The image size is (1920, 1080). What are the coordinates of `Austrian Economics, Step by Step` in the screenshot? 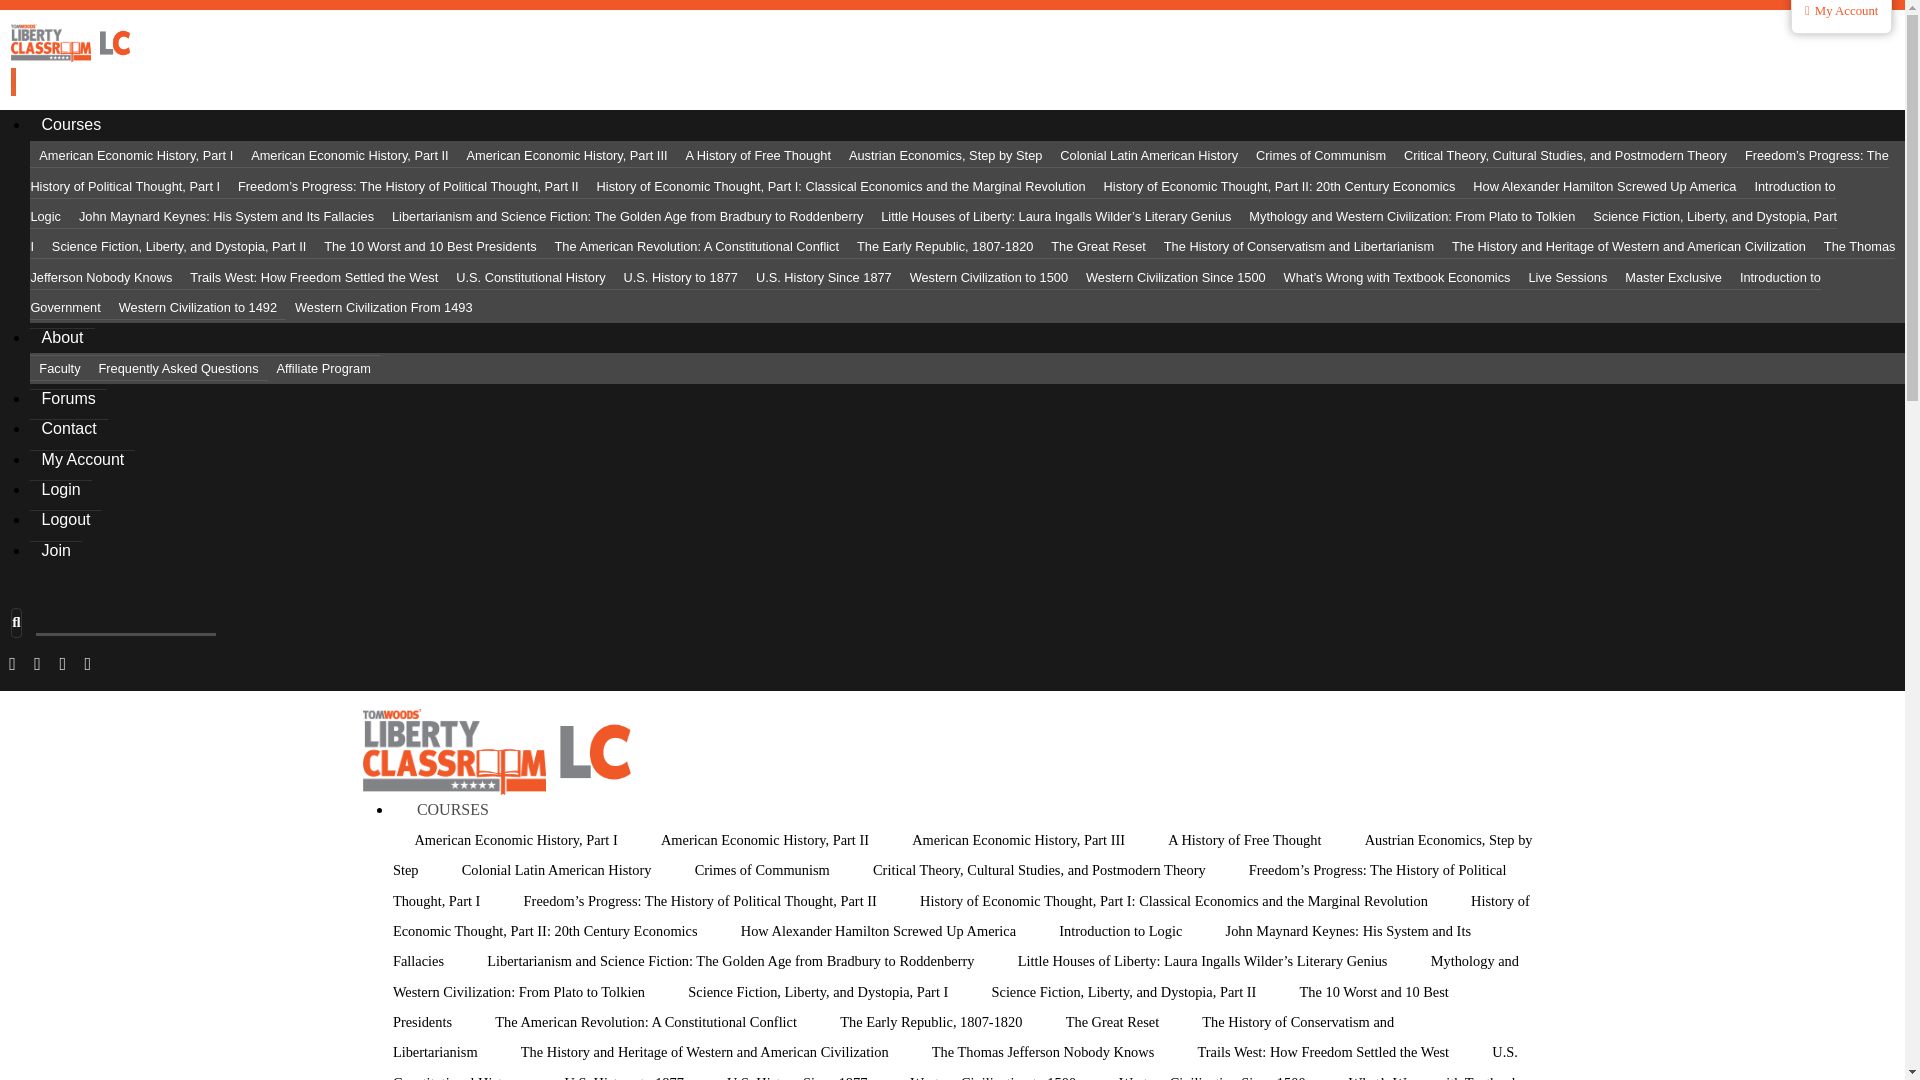 It's located at (945, 155).